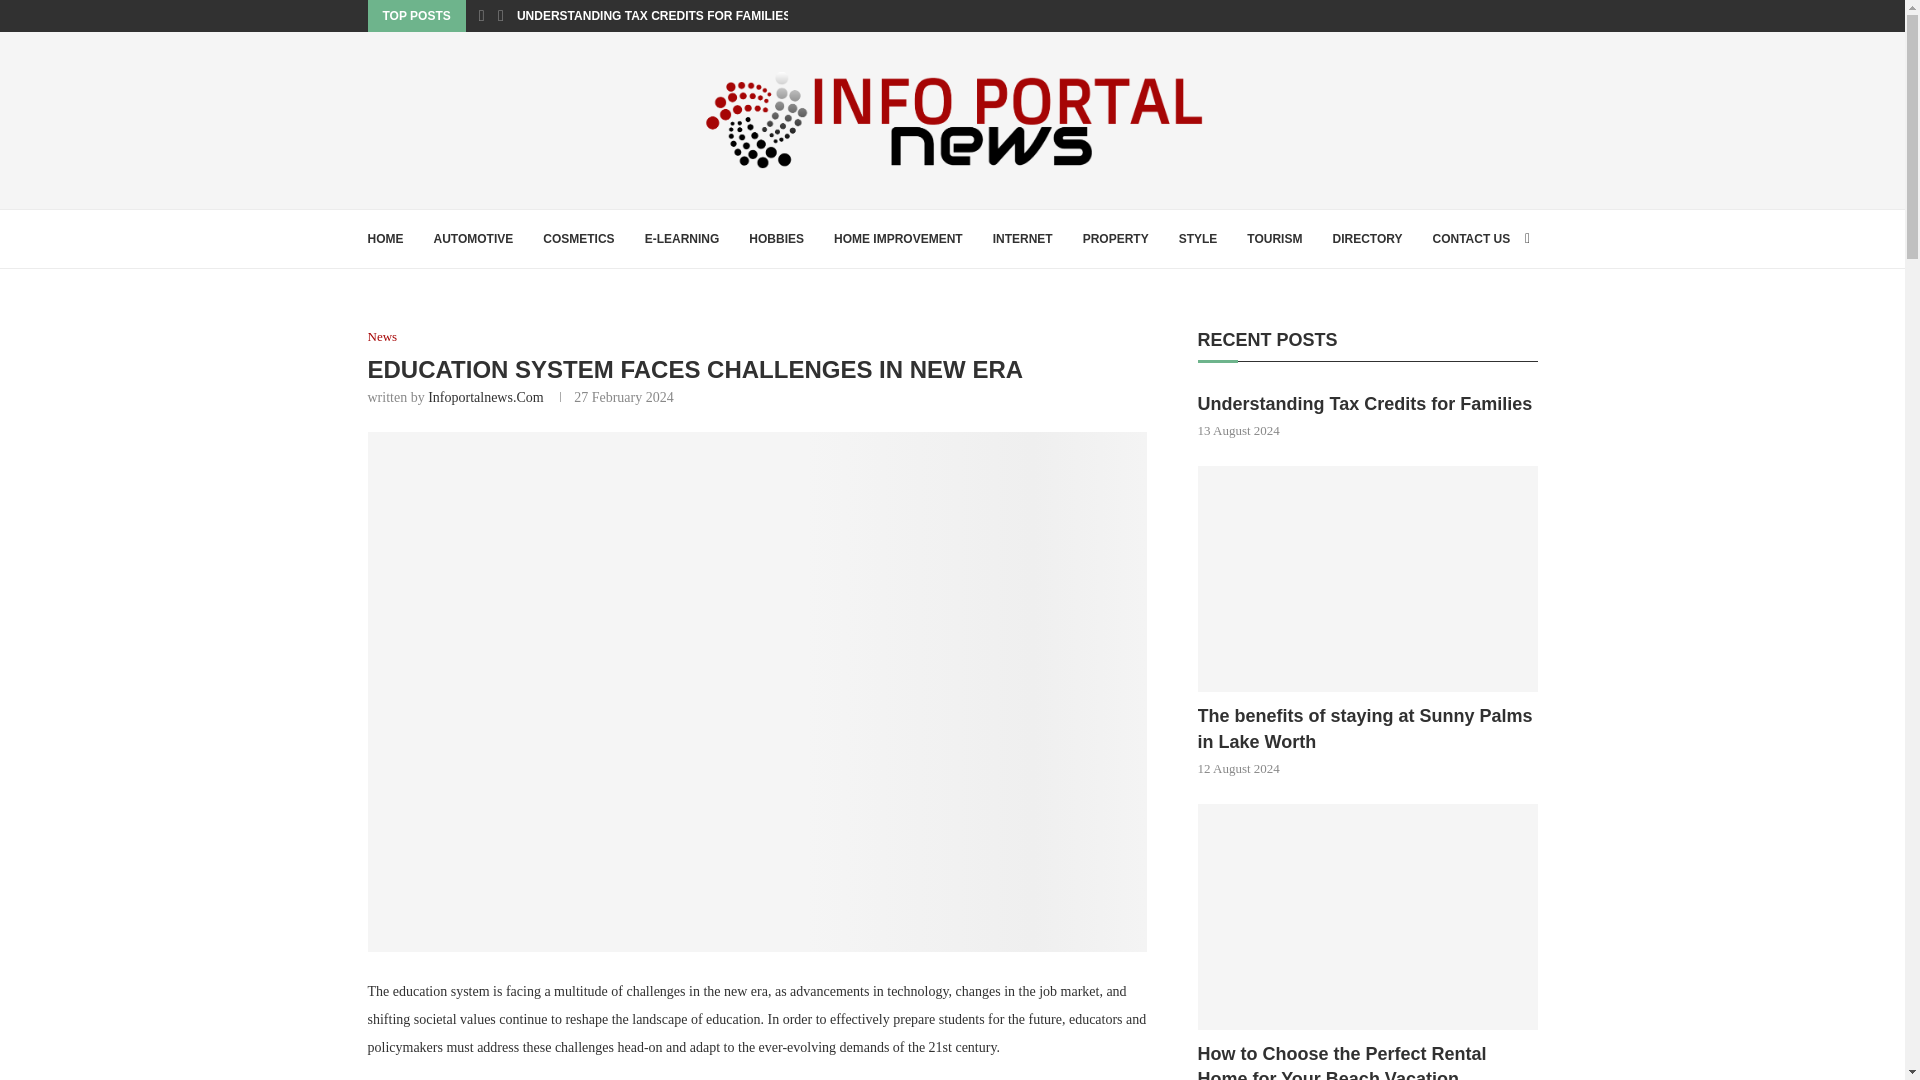  What do you see at coordinates (898, 238) in the screenshot?
I see `HOME IMPROVEMENT` at bounding box center [898, 238].